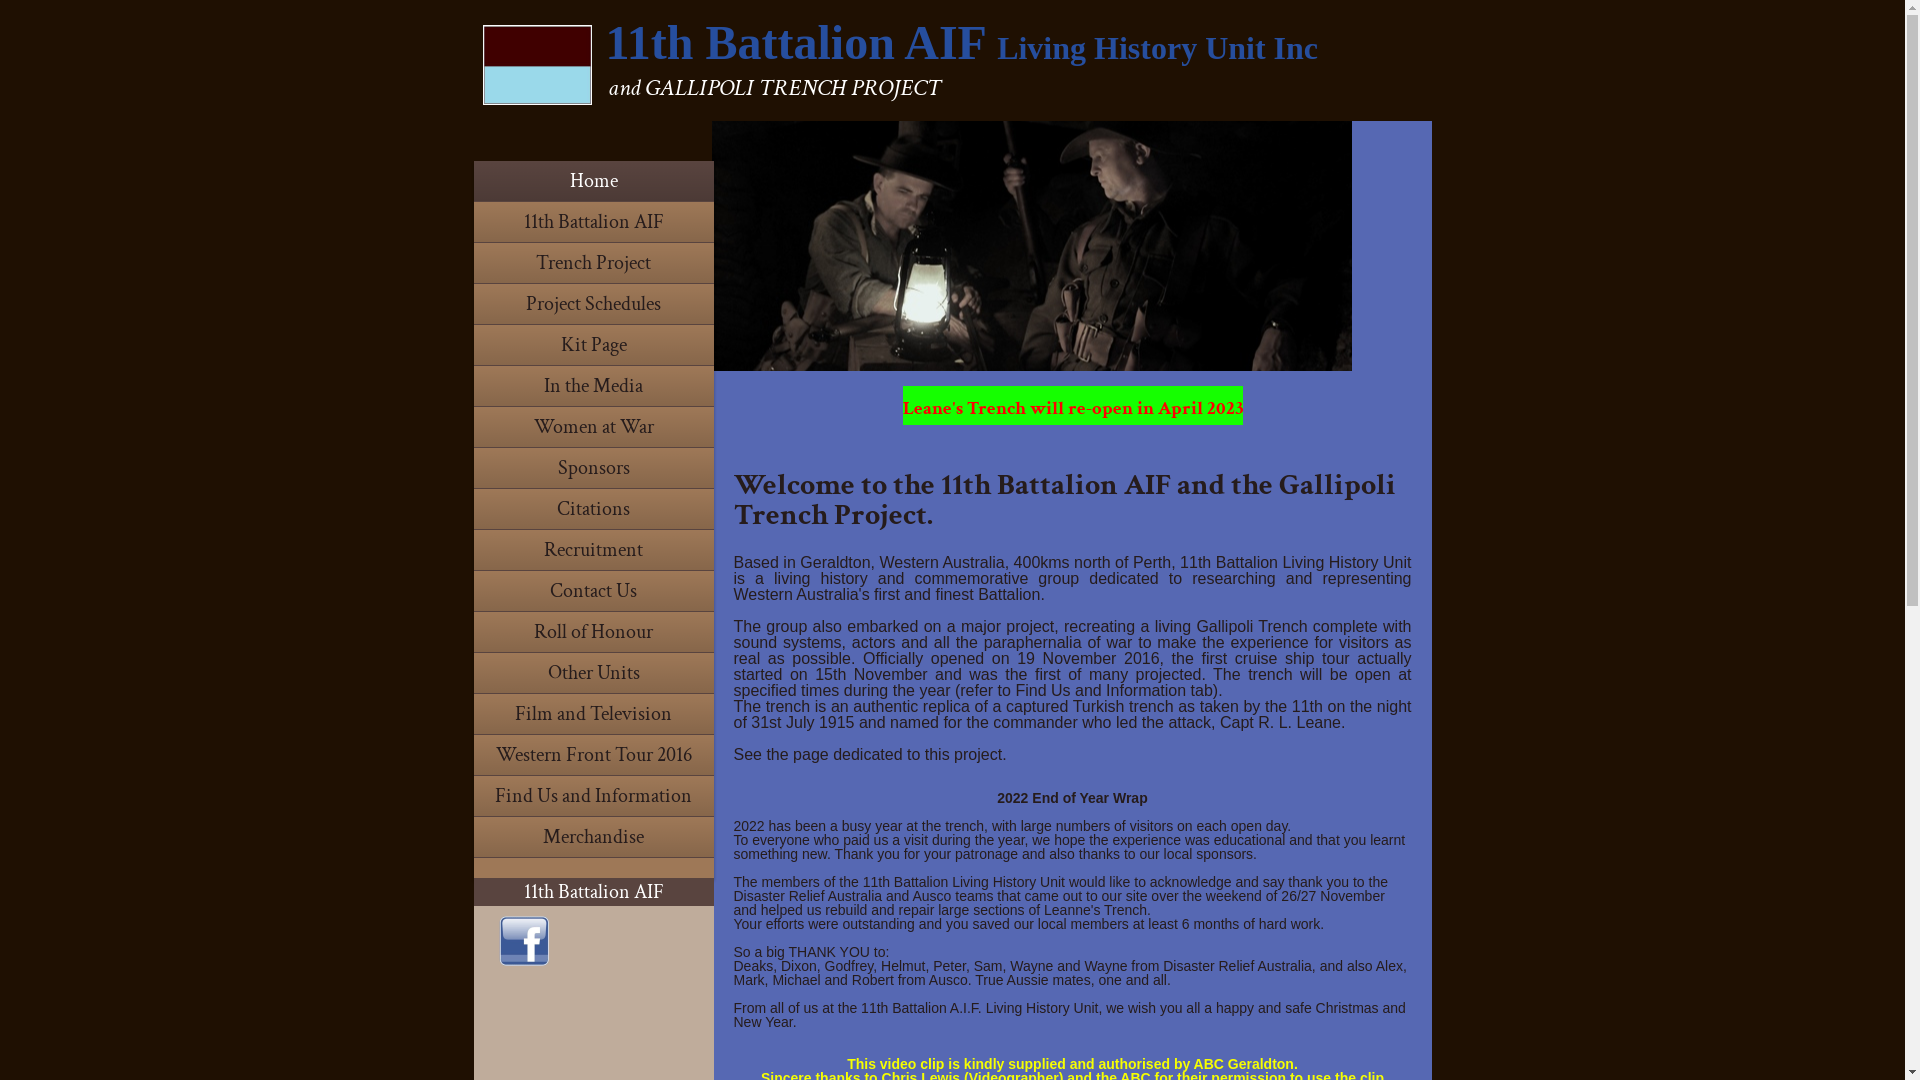 This screenshot has height=1080, width=1920. Describe the element at coordinates (594, 468) in the screenshot. I see `Sponsors` at that location.